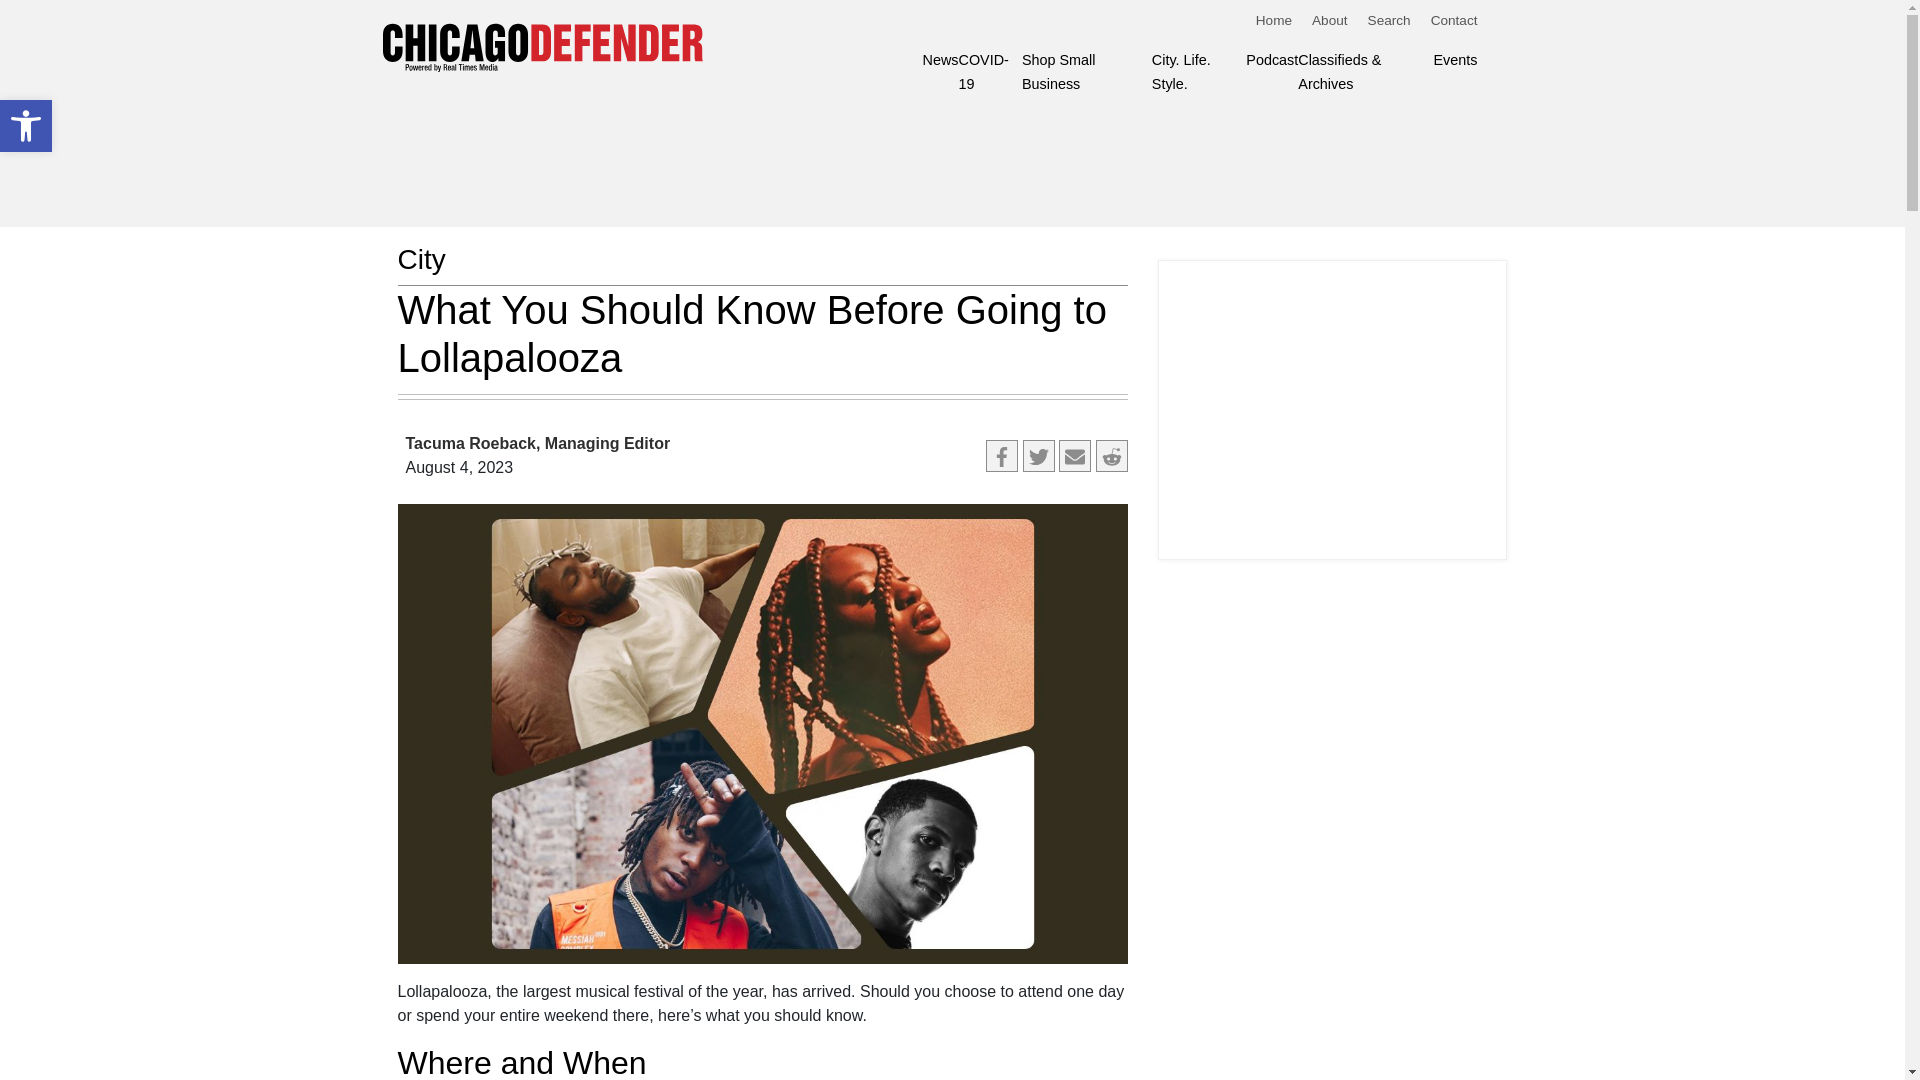 The image size is (1920, 1080). I want to click on Accessibility Tools, so click(1038, 455).